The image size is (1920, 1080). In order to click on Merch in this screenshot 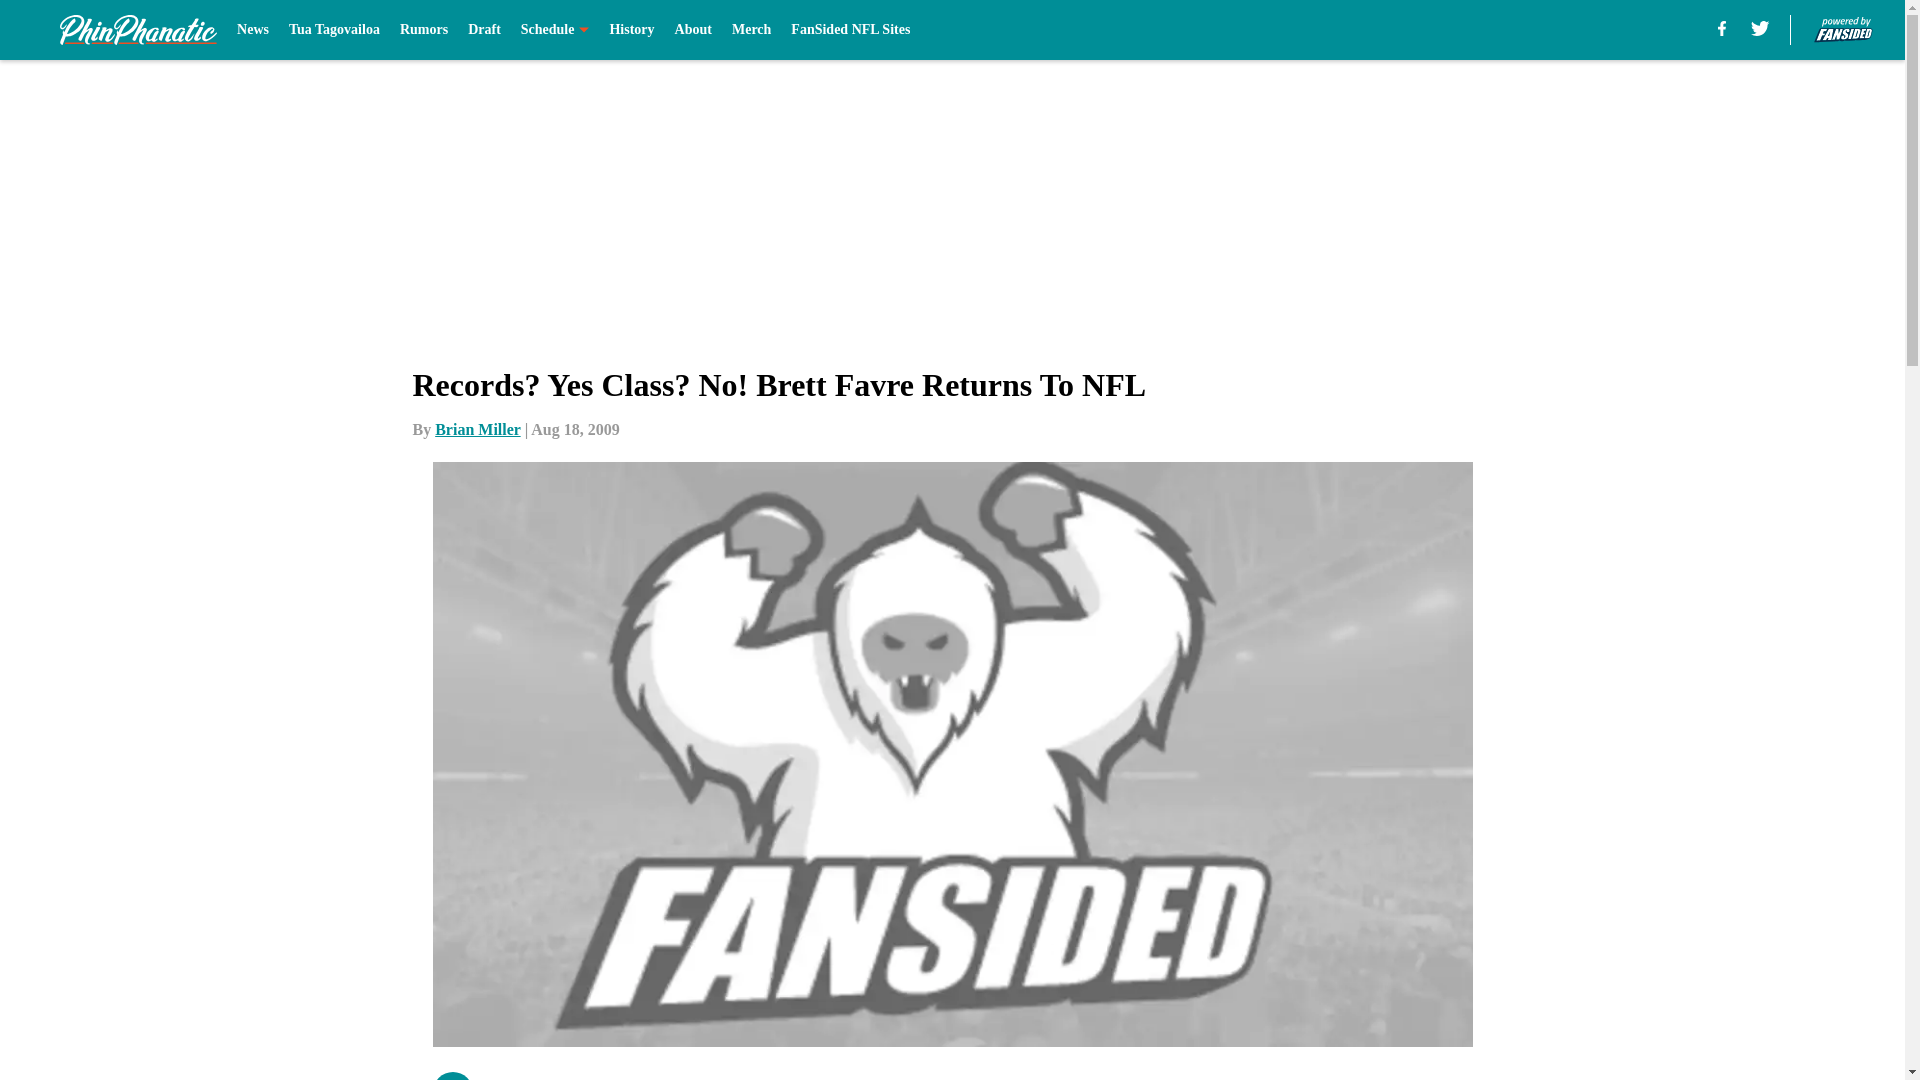, I will do `click(751, 30)`.